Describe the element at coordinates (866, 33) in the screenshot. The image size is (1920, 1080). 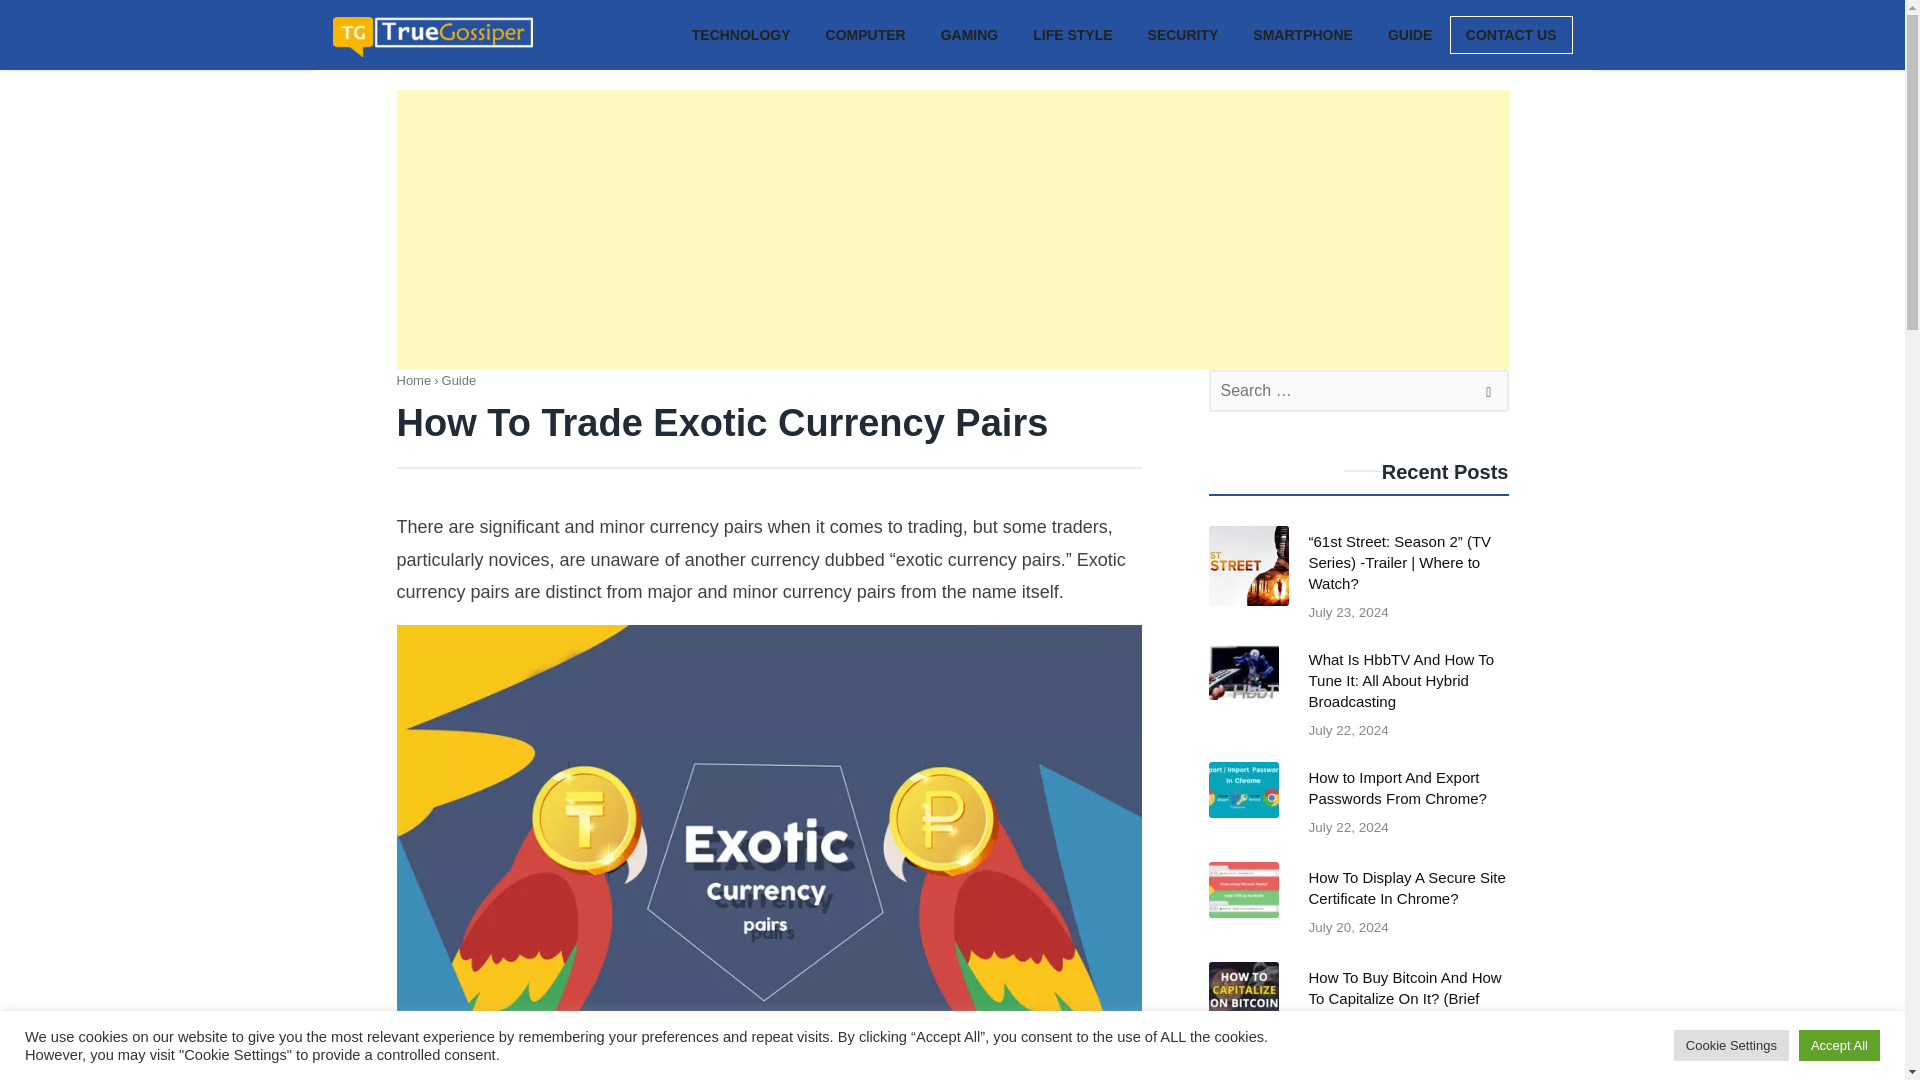
I see `COMPUTER` at that location.